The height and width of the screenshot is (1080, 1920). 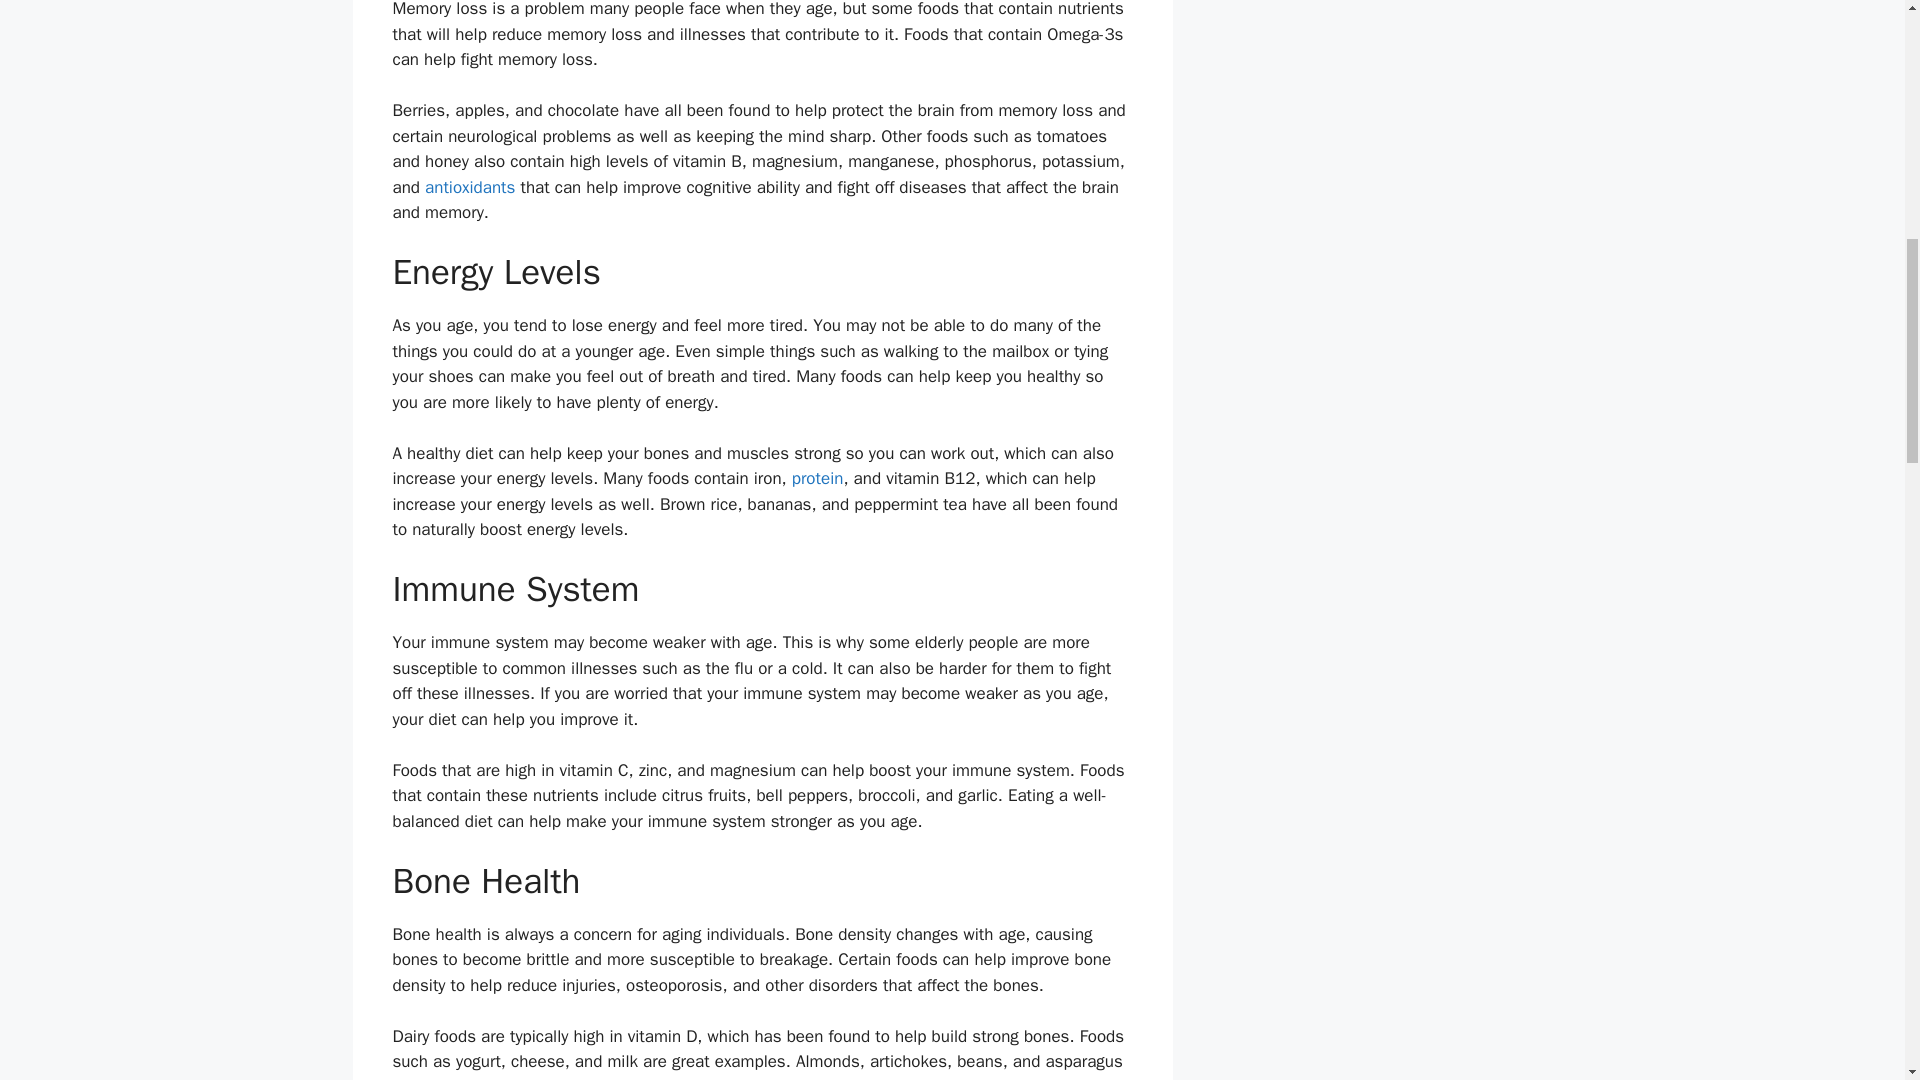 What do you see at coordinates (469, 187) in the screenshot?
I see `antioxidants` at bounding box center [469, 187].